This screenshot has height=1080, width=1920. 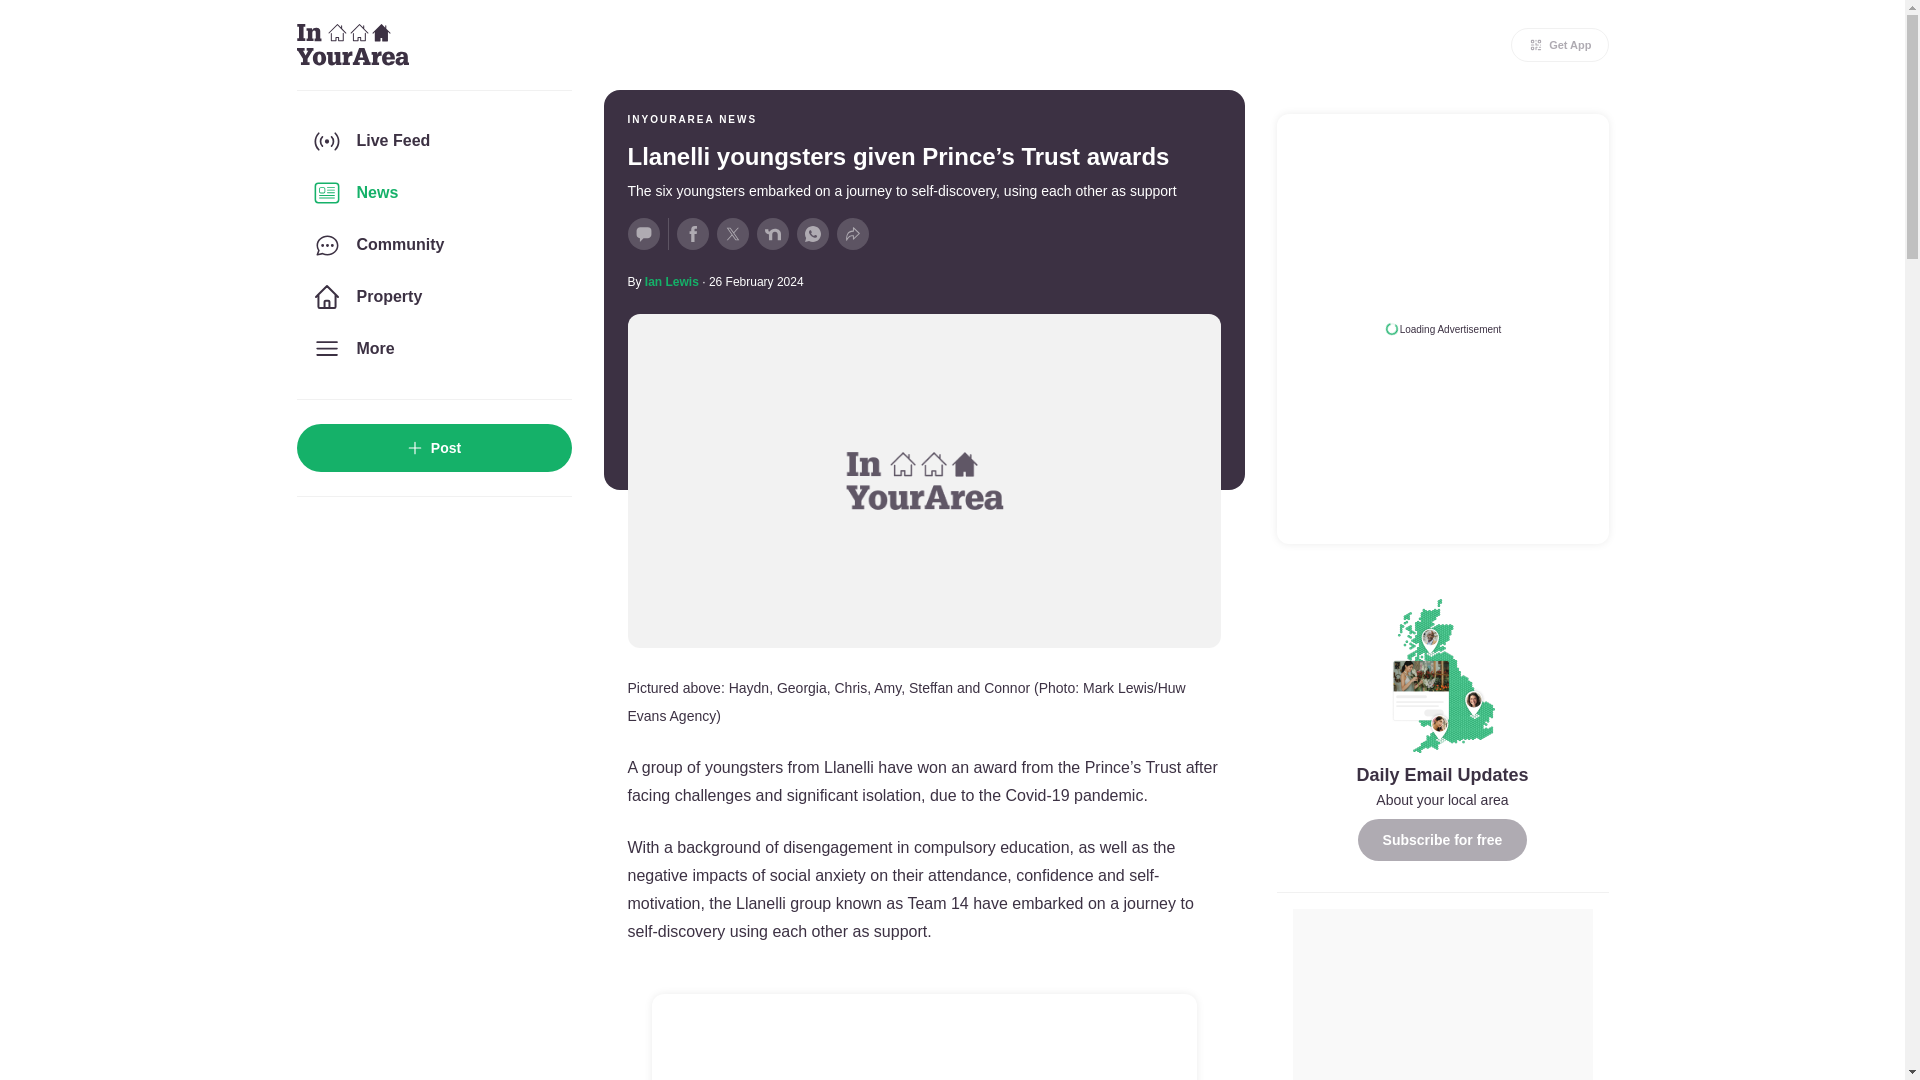 I want to click on Property, so click(x=432, y=296).